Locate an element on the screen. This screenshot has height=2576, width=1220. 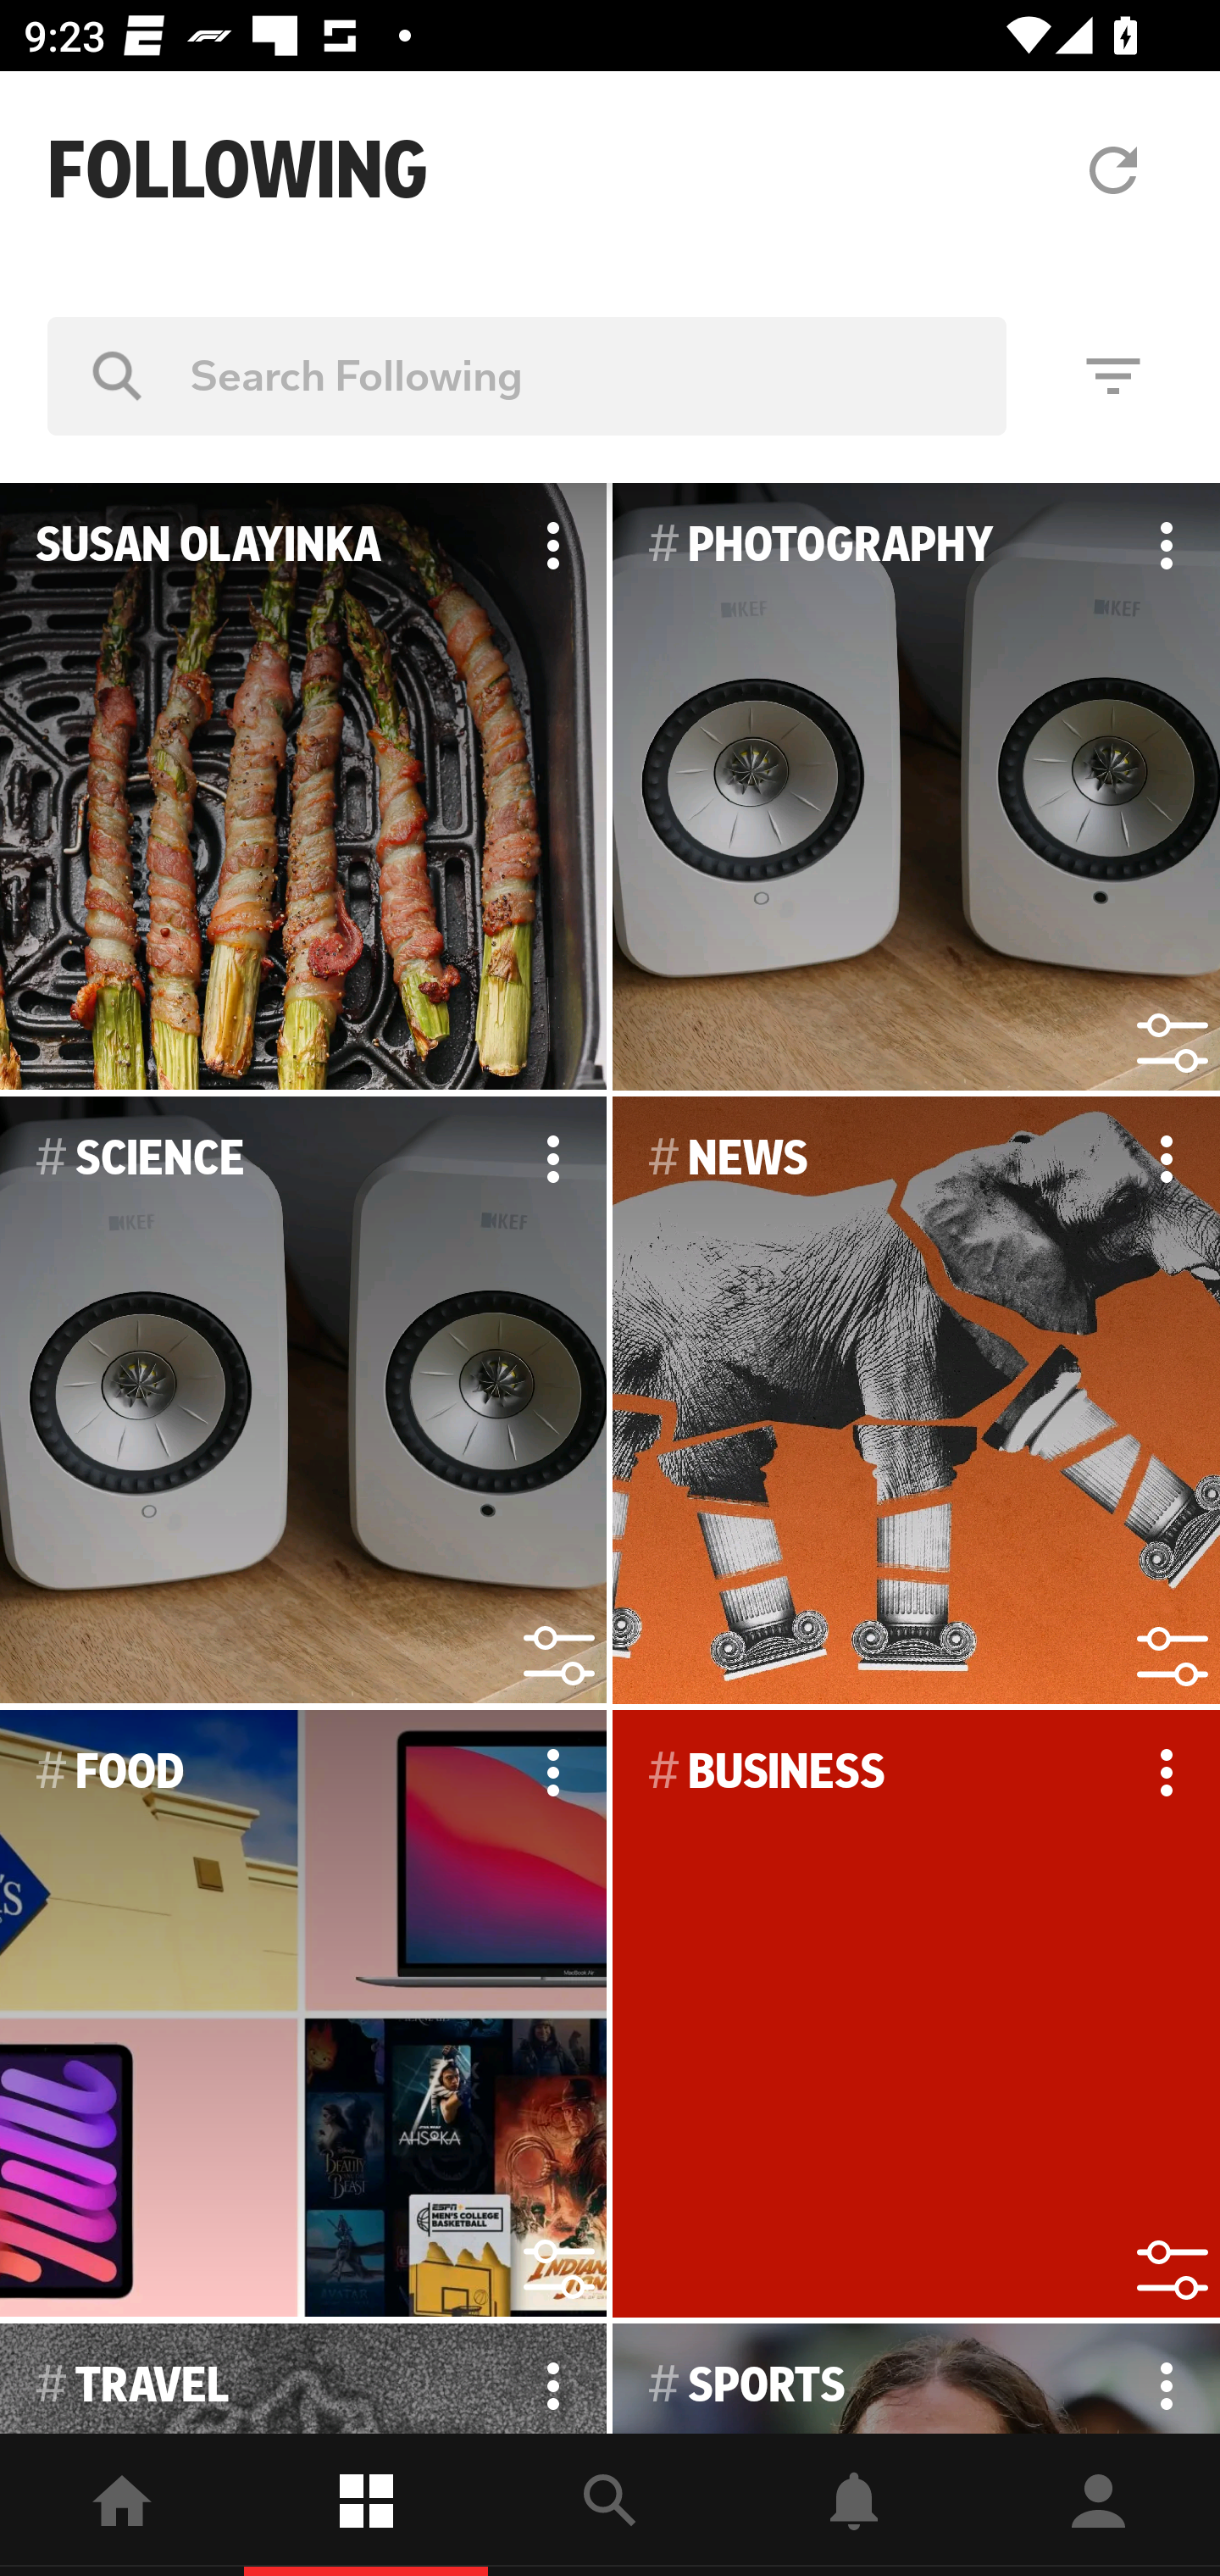
# FOOD Options is located at coordinates (303, 2014).